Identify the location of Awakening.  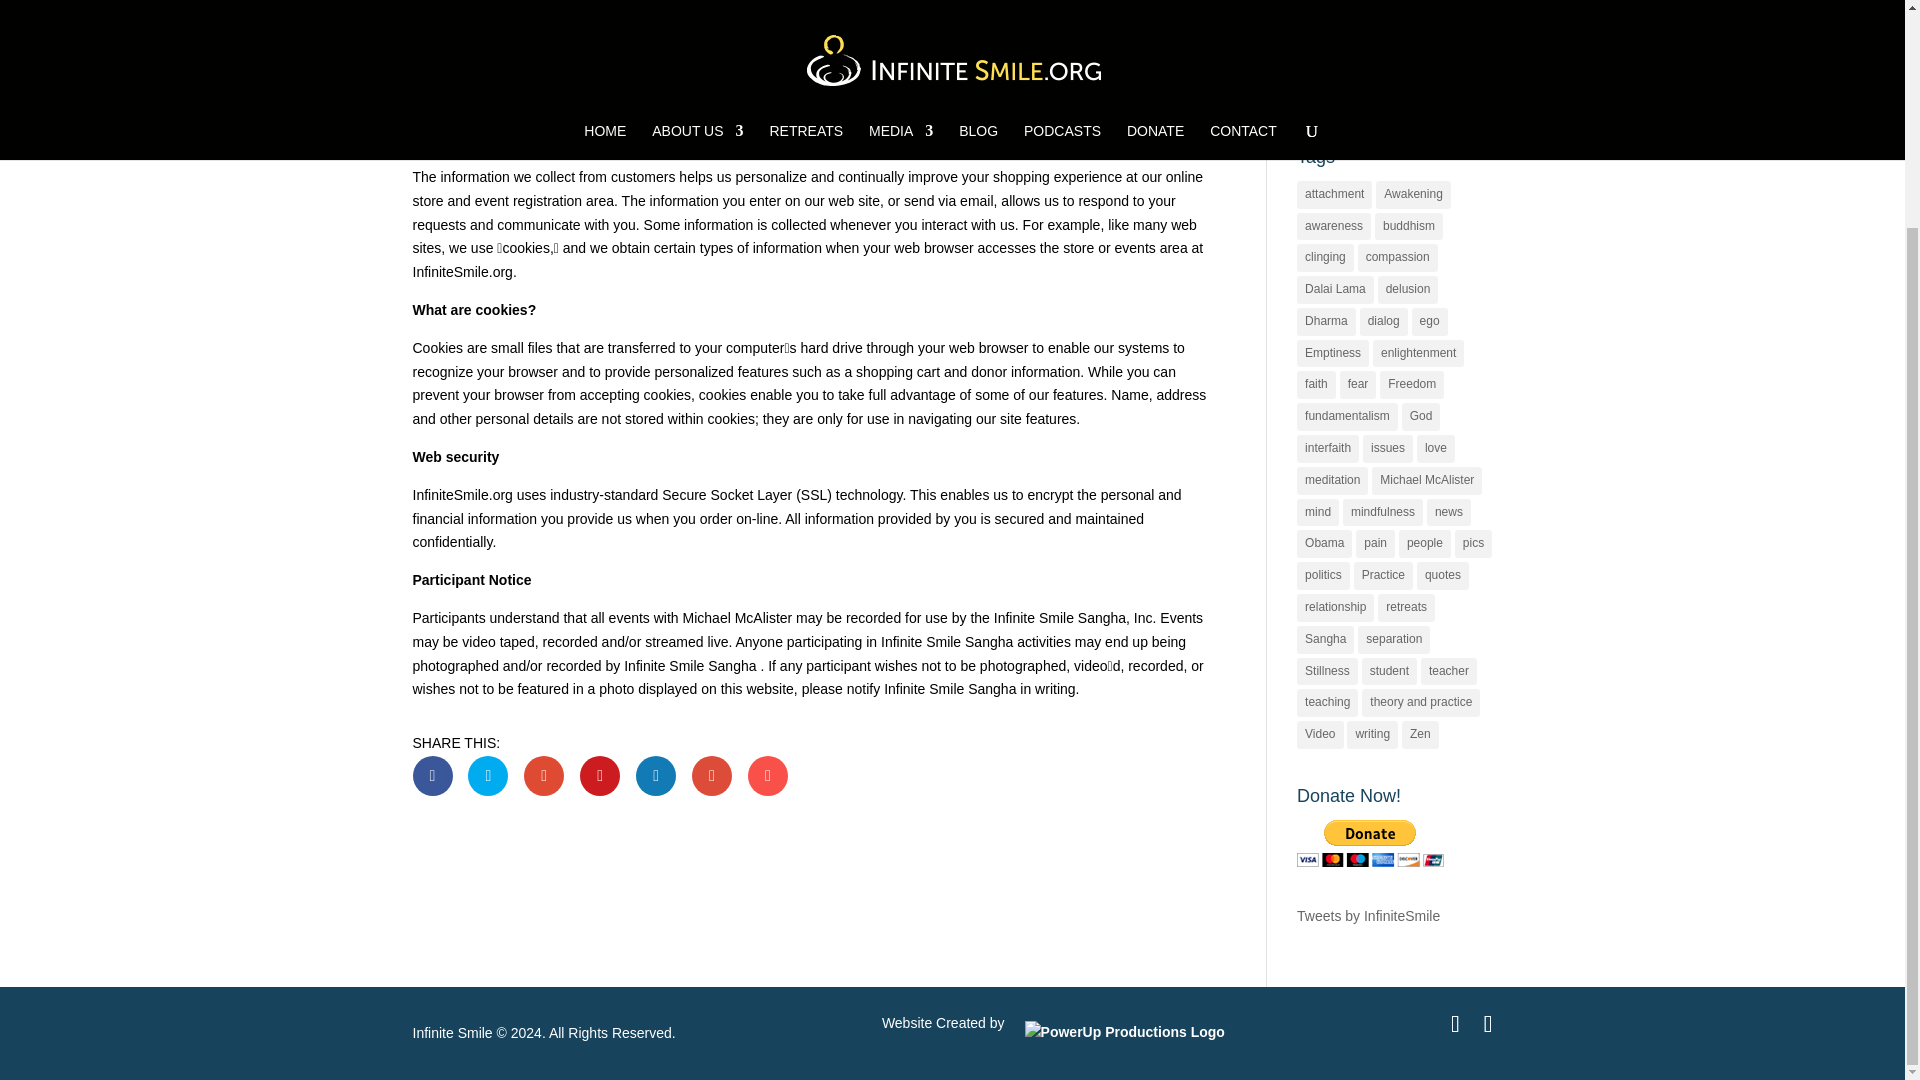
(1414, 195).